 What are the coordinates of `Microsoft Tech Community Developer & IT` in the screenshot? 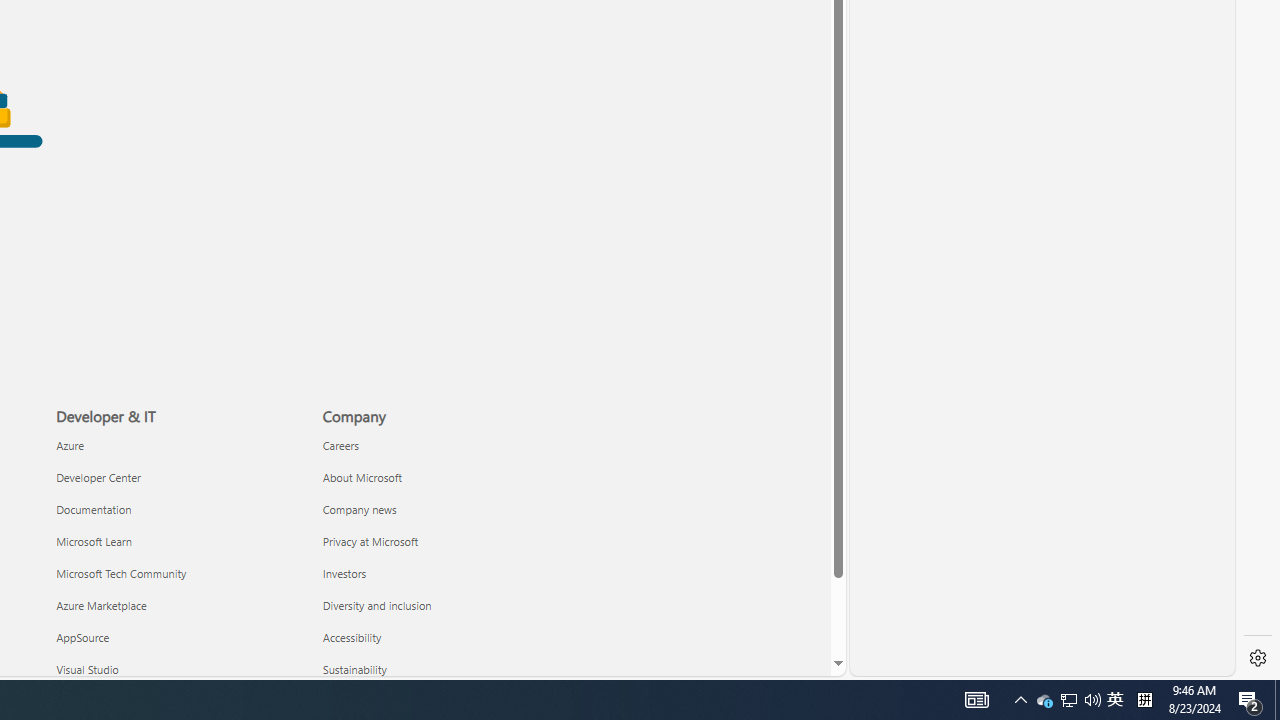 It's located at (121, 573).